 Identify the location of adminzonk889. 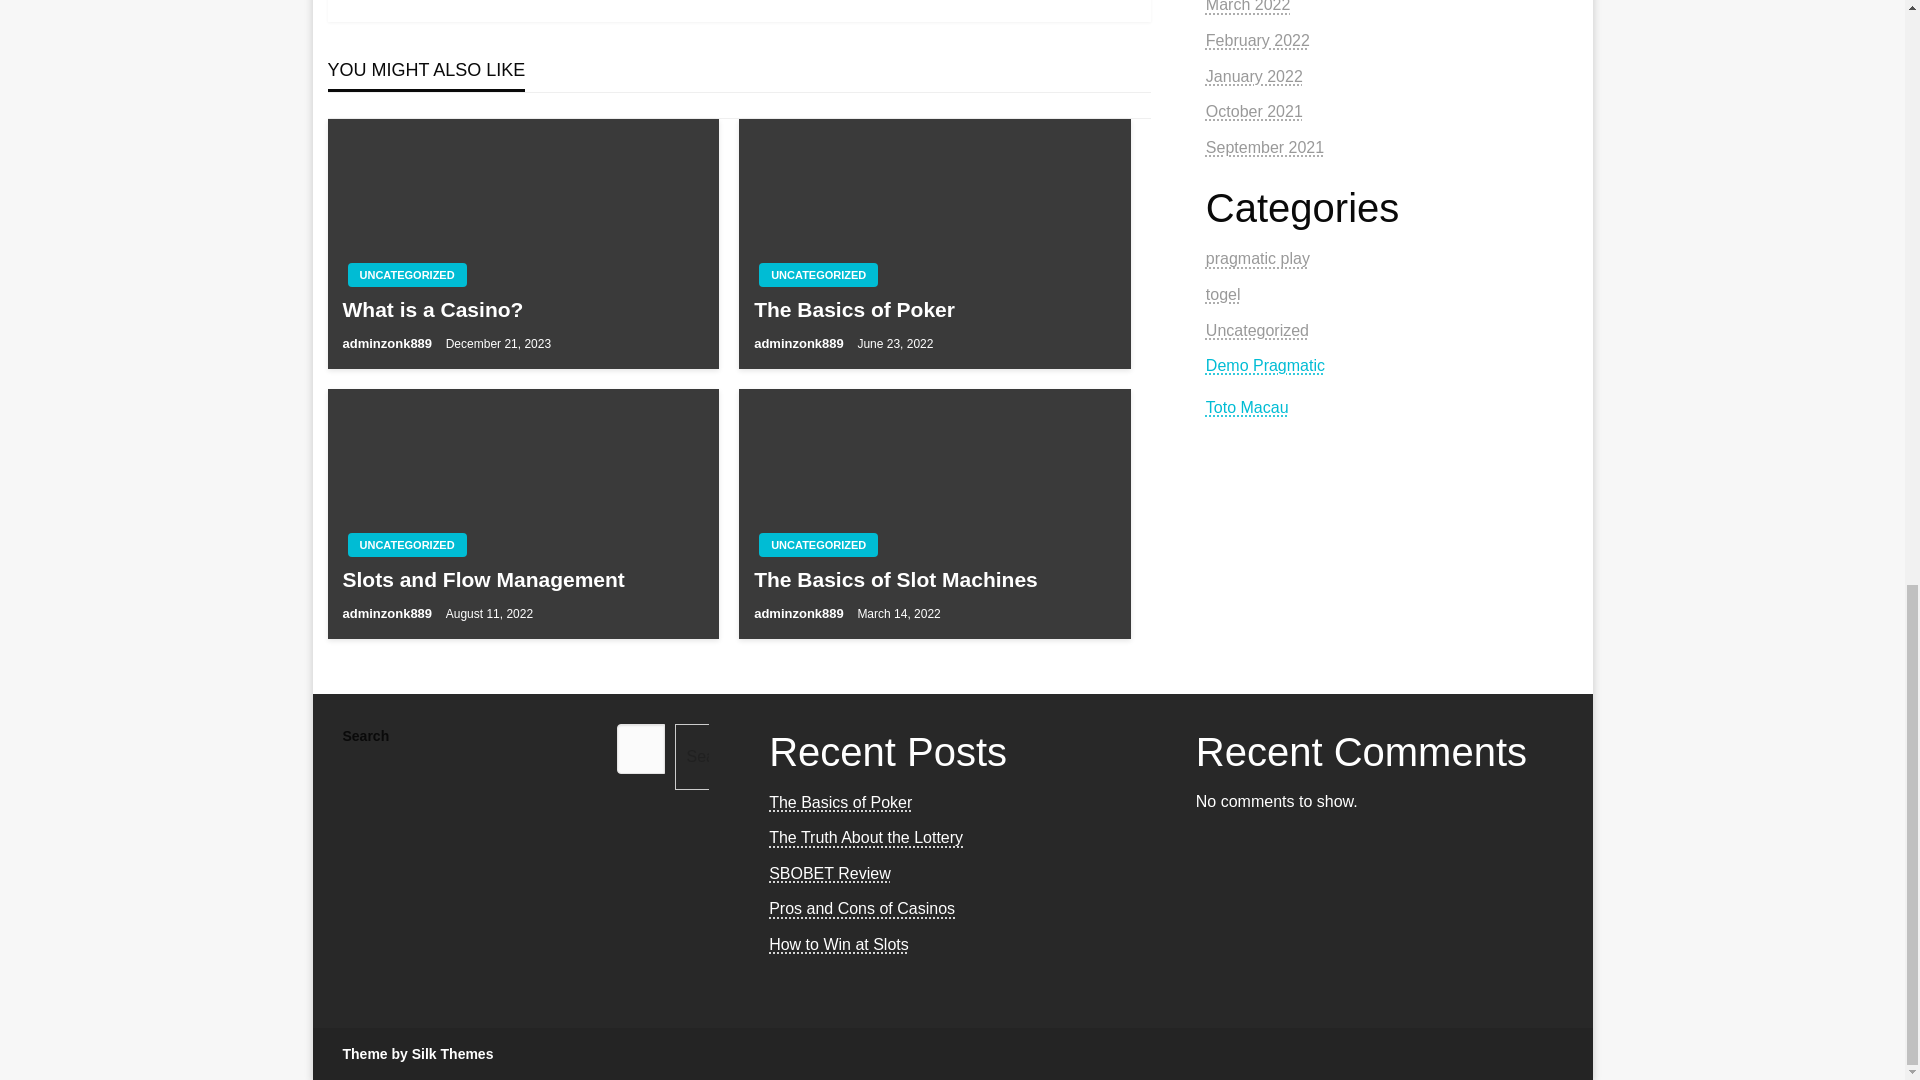
(388, 613).